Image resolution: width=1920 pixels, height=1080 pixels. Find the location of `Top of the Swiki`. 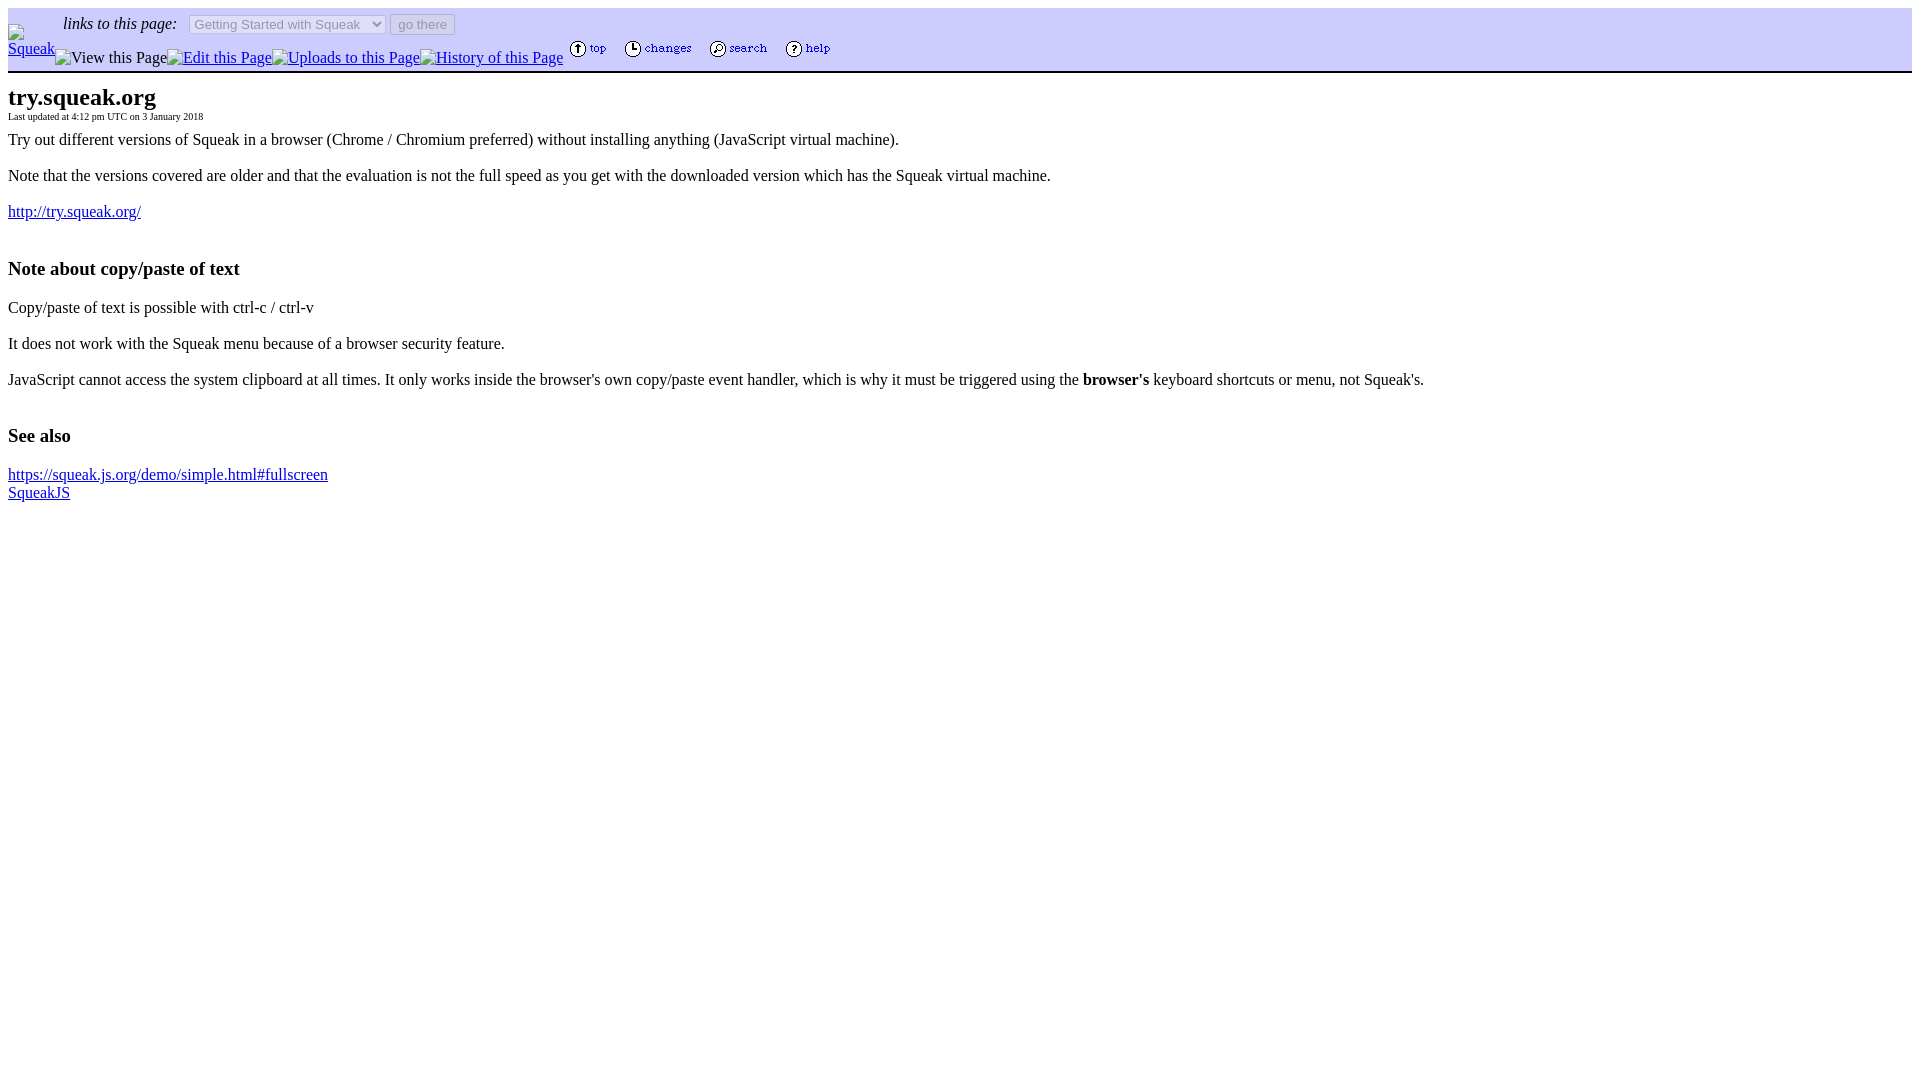

Top of the Swiki is located at coordinates (590, 56).